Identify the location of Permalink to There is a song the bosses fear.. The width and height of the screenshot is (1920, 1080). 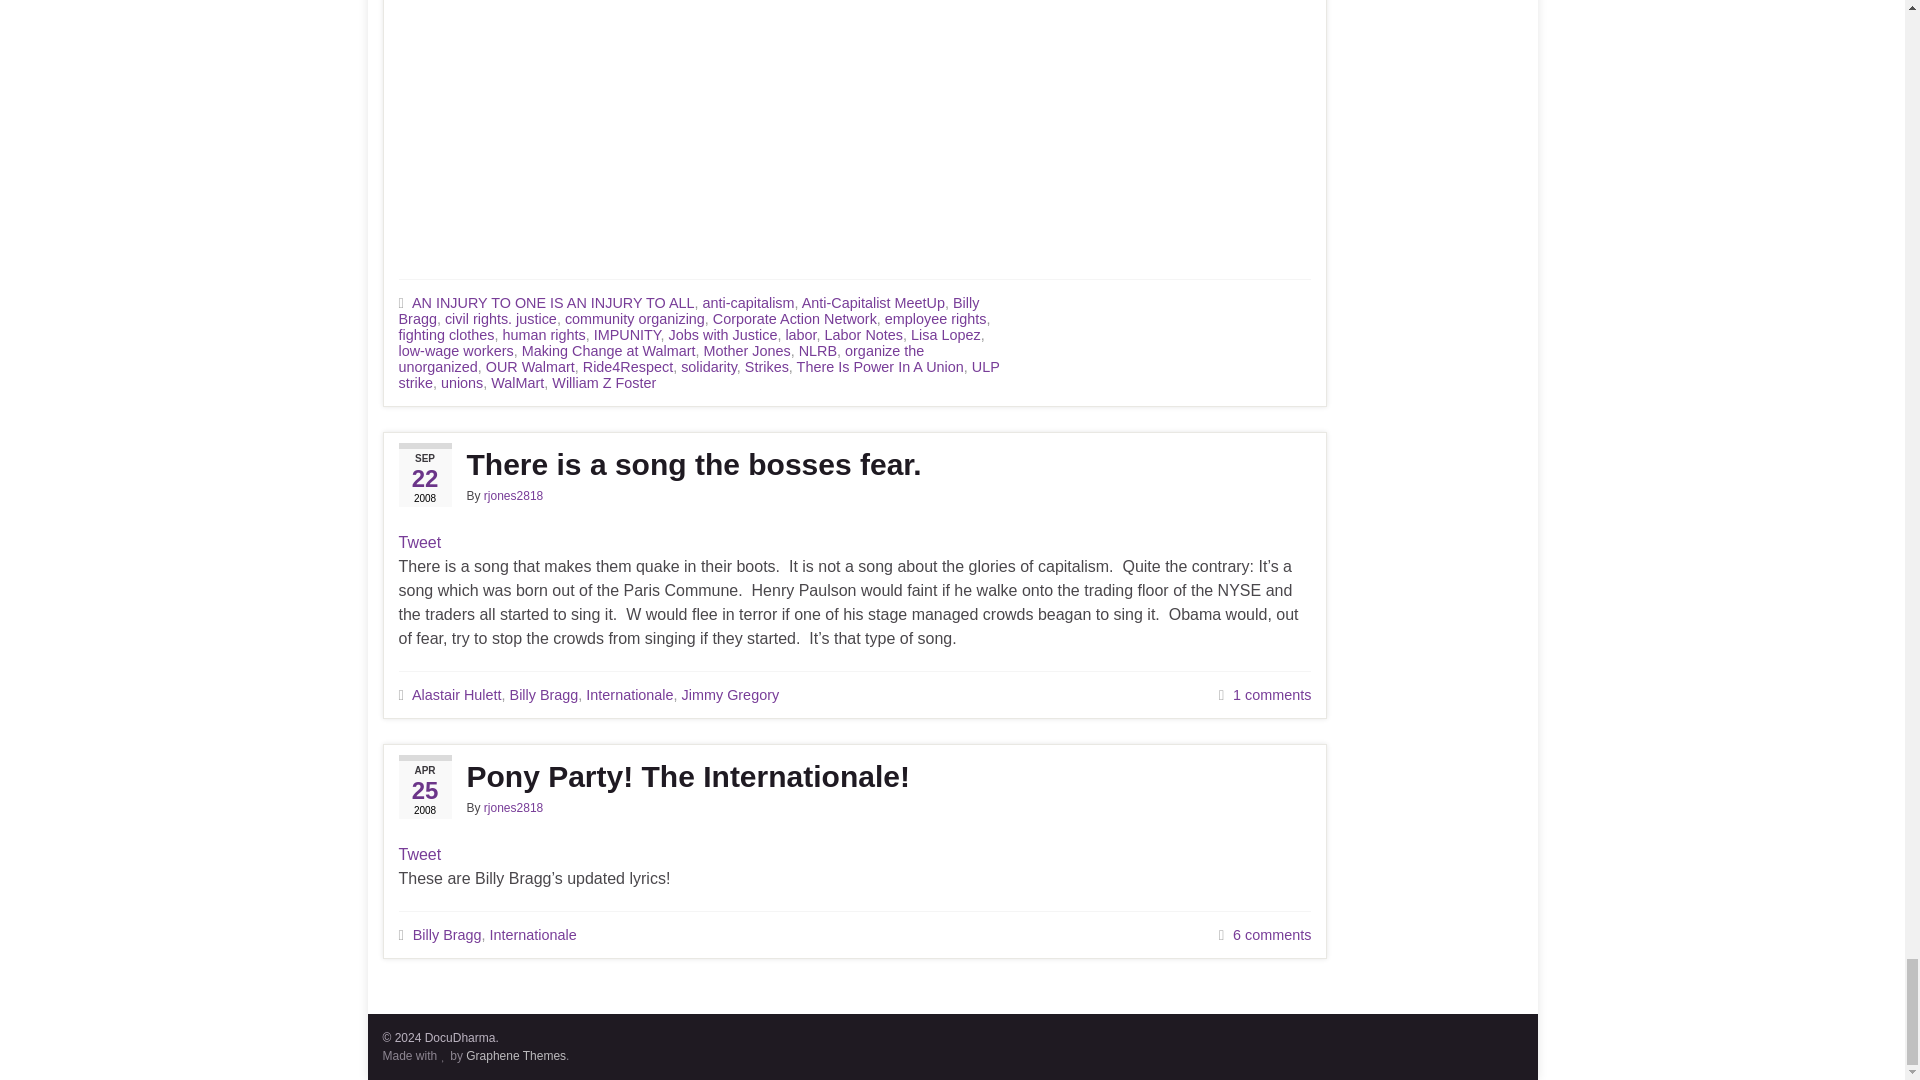
(854, 464).